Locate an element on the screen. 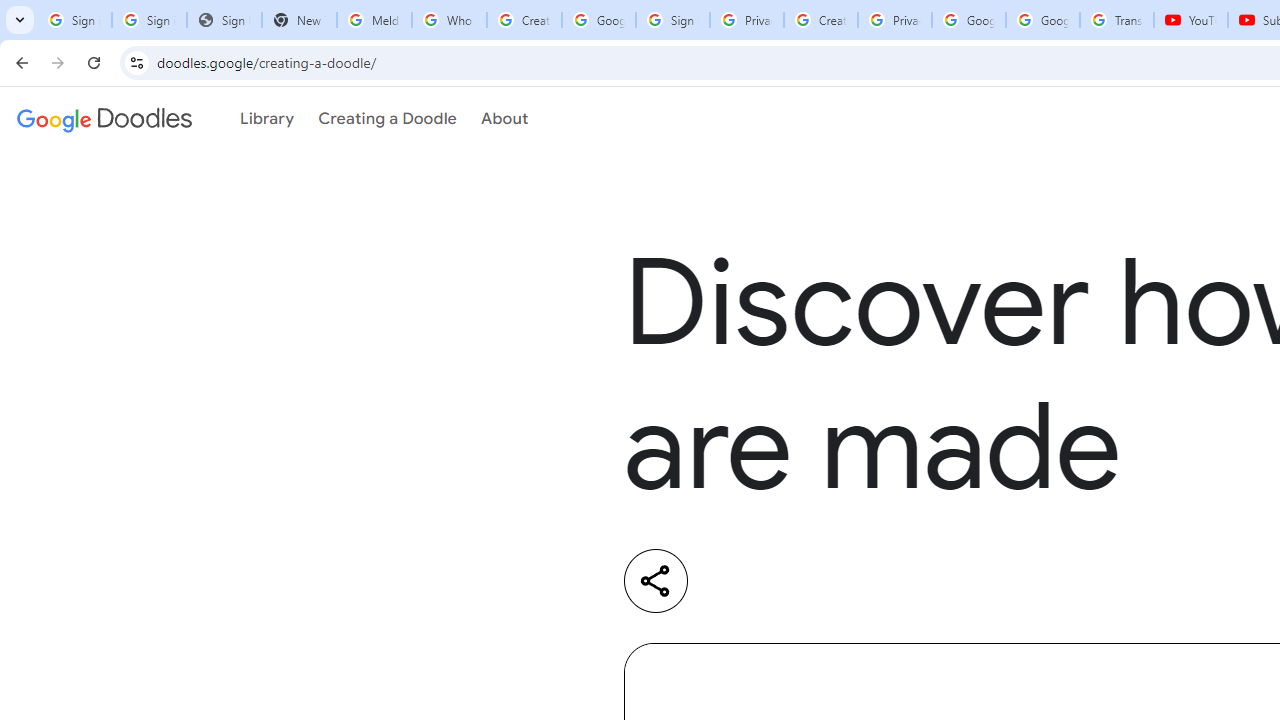 The height and width of the screenshot is (720, 1280). Create your Google Account is located at coordinates (524, 20).